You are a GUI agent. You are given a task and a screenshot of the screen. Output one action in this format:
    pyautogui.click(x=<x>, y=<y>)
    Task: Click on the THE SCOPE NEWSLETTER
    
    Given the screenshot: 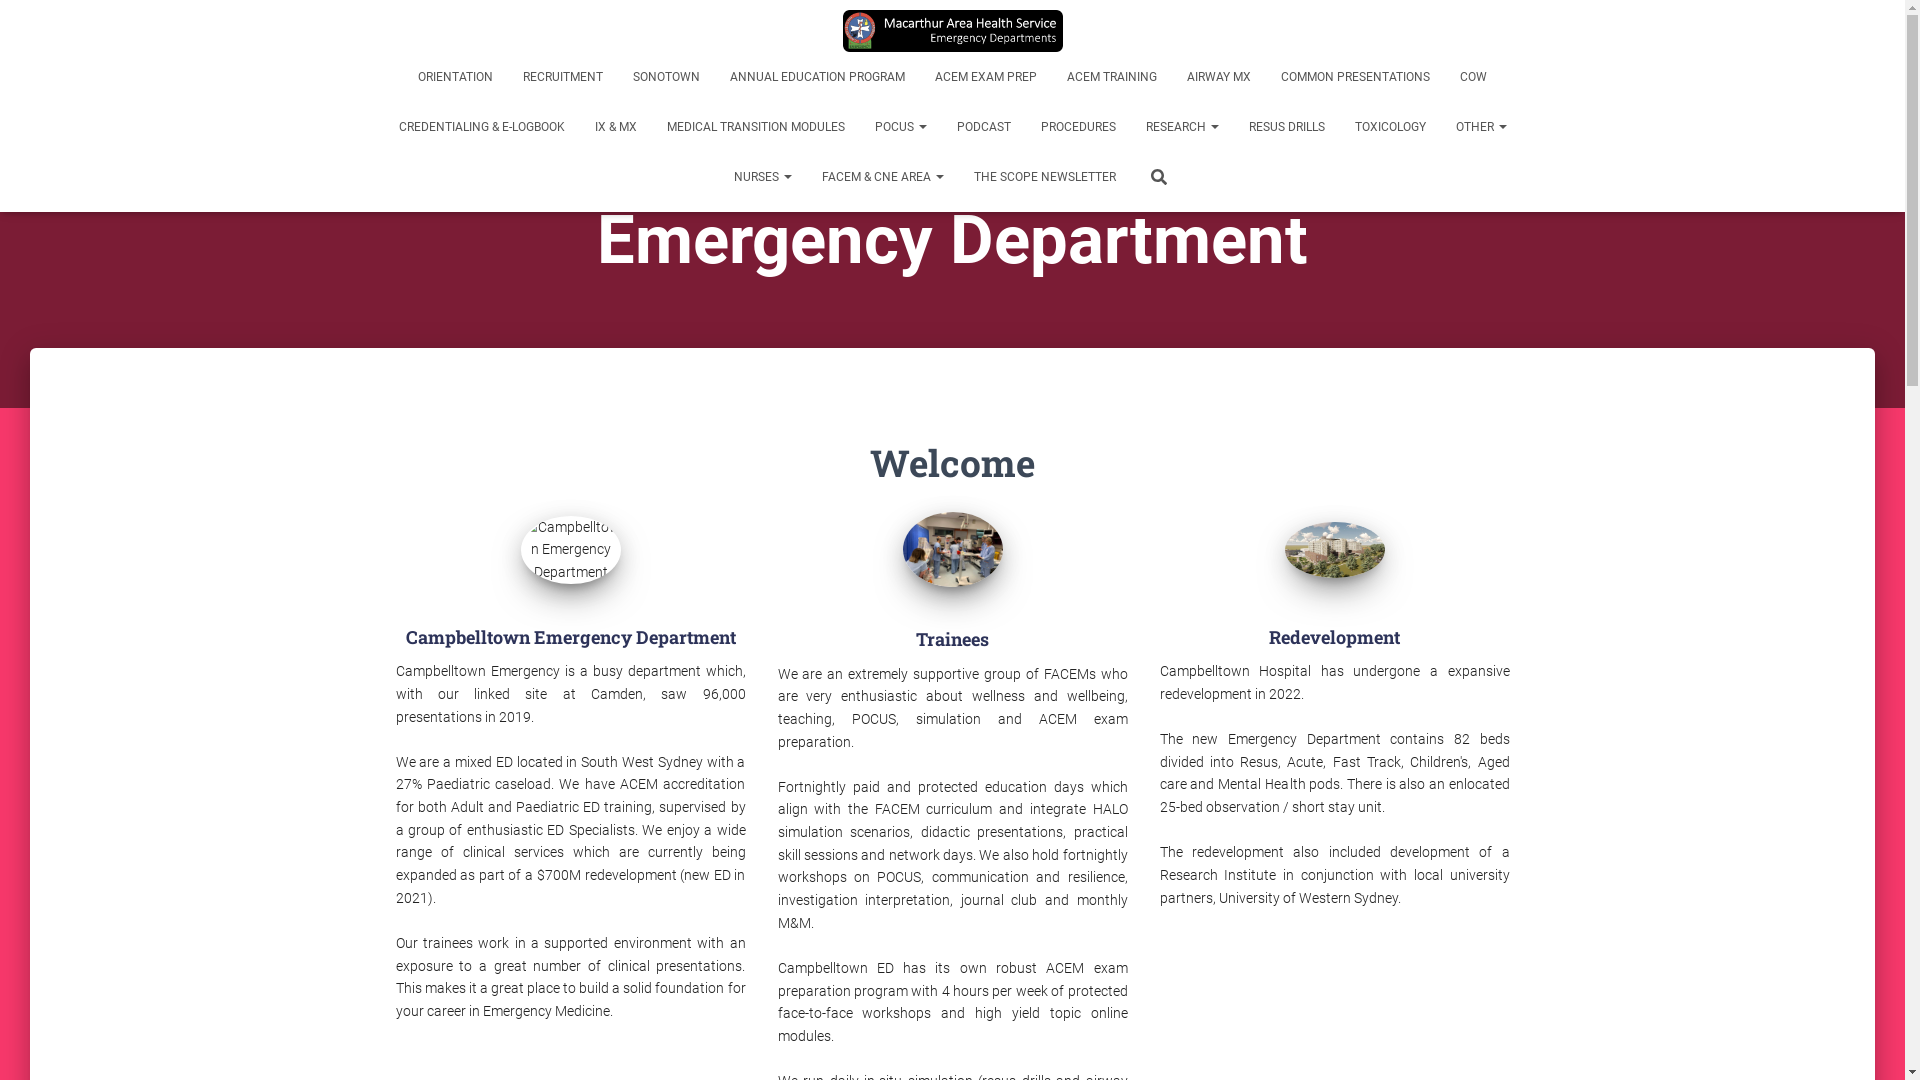 What is the action you would take?
    pyautogui.click(x=1045, y=177)
    